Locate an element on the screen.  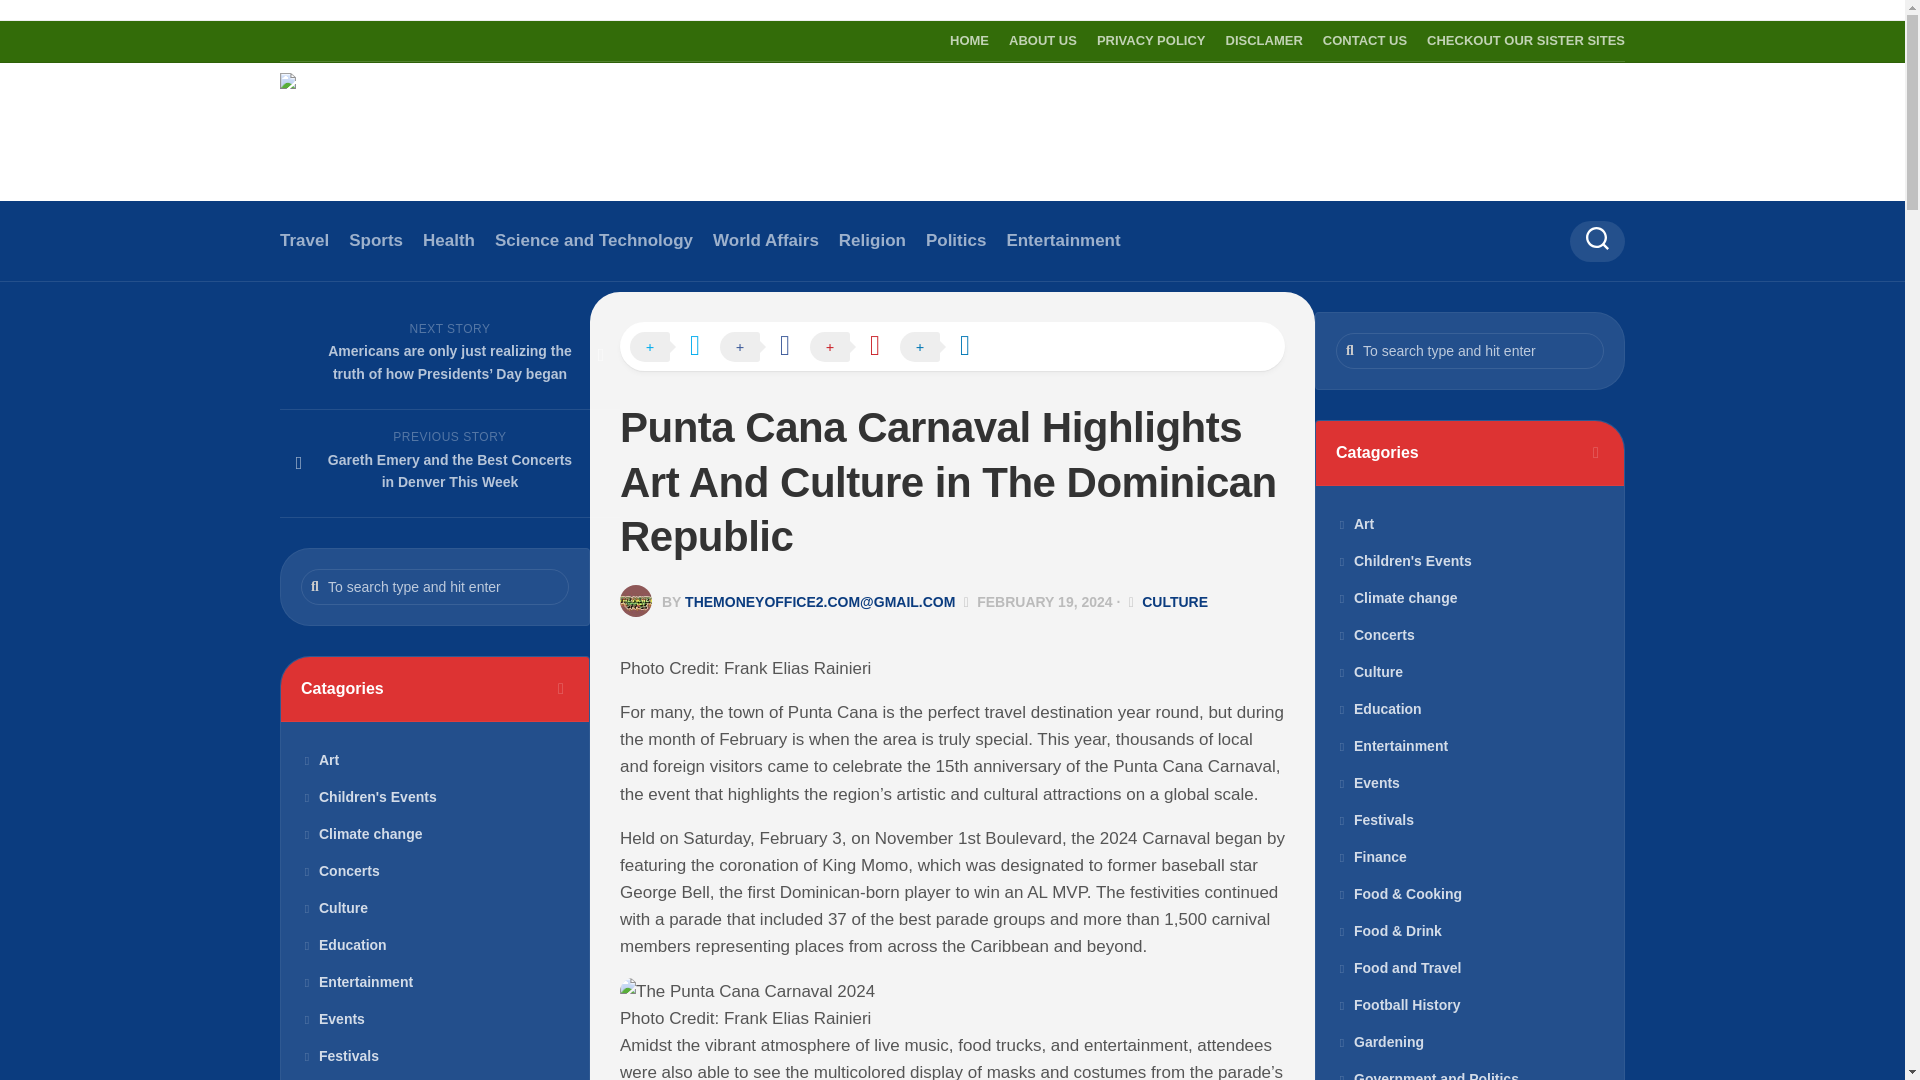
Sports is located at coordinates (376, 240).